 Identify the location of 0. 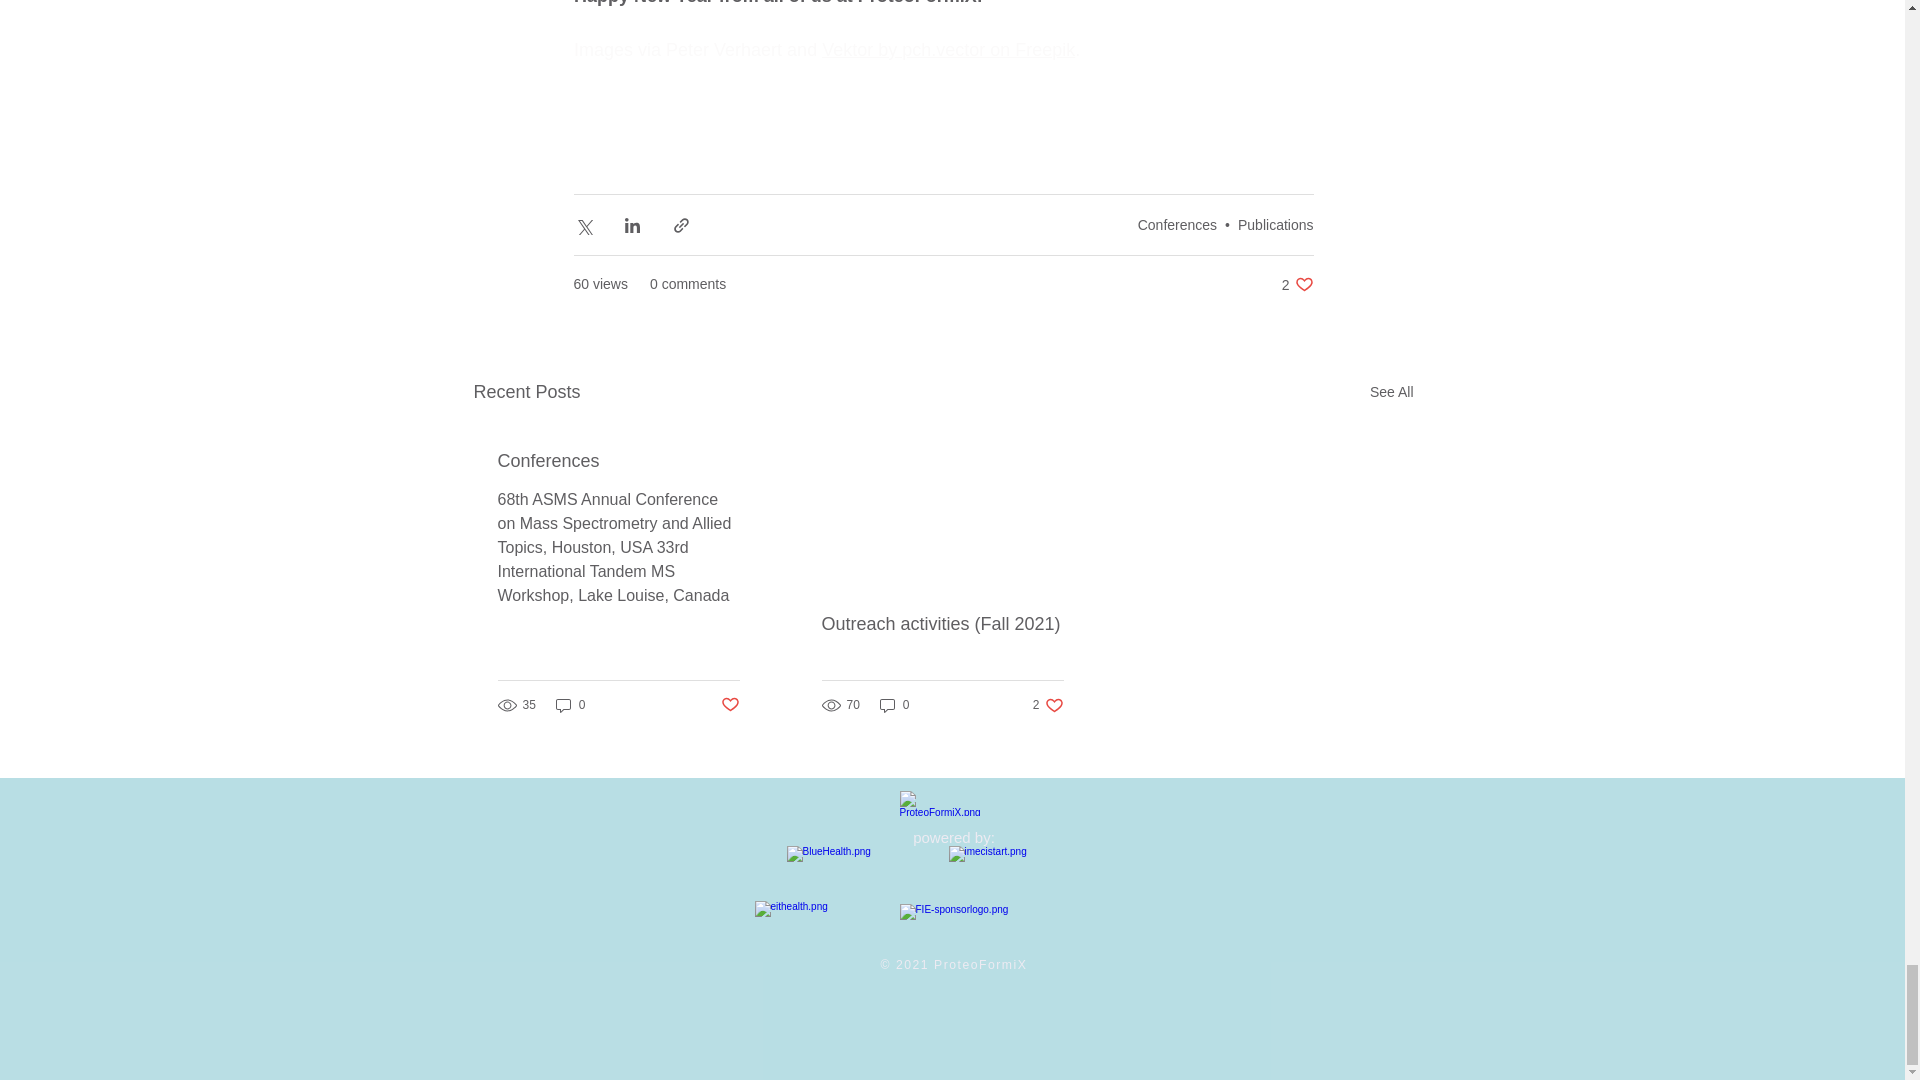
(570, 704).